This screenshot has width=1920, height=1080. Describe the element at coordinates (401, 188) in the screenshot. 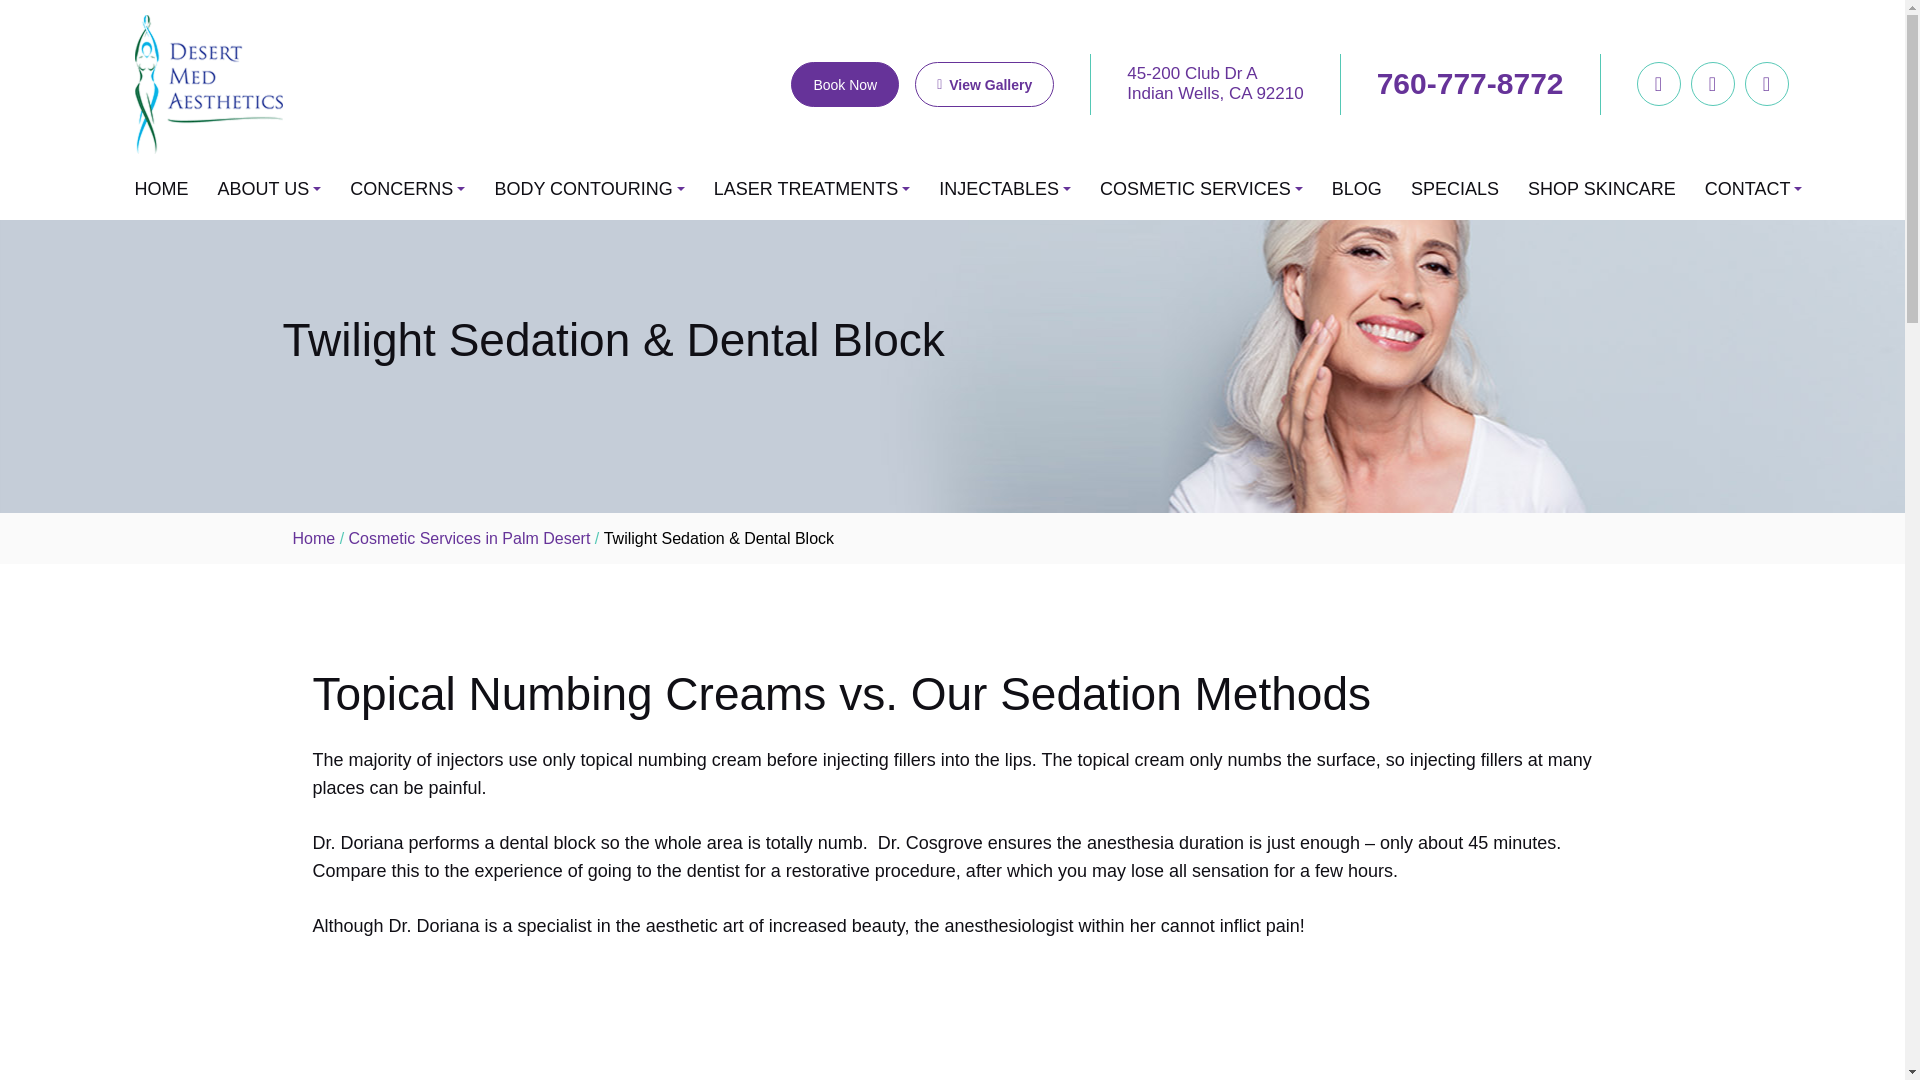

I see `CONCERNS` at that location.